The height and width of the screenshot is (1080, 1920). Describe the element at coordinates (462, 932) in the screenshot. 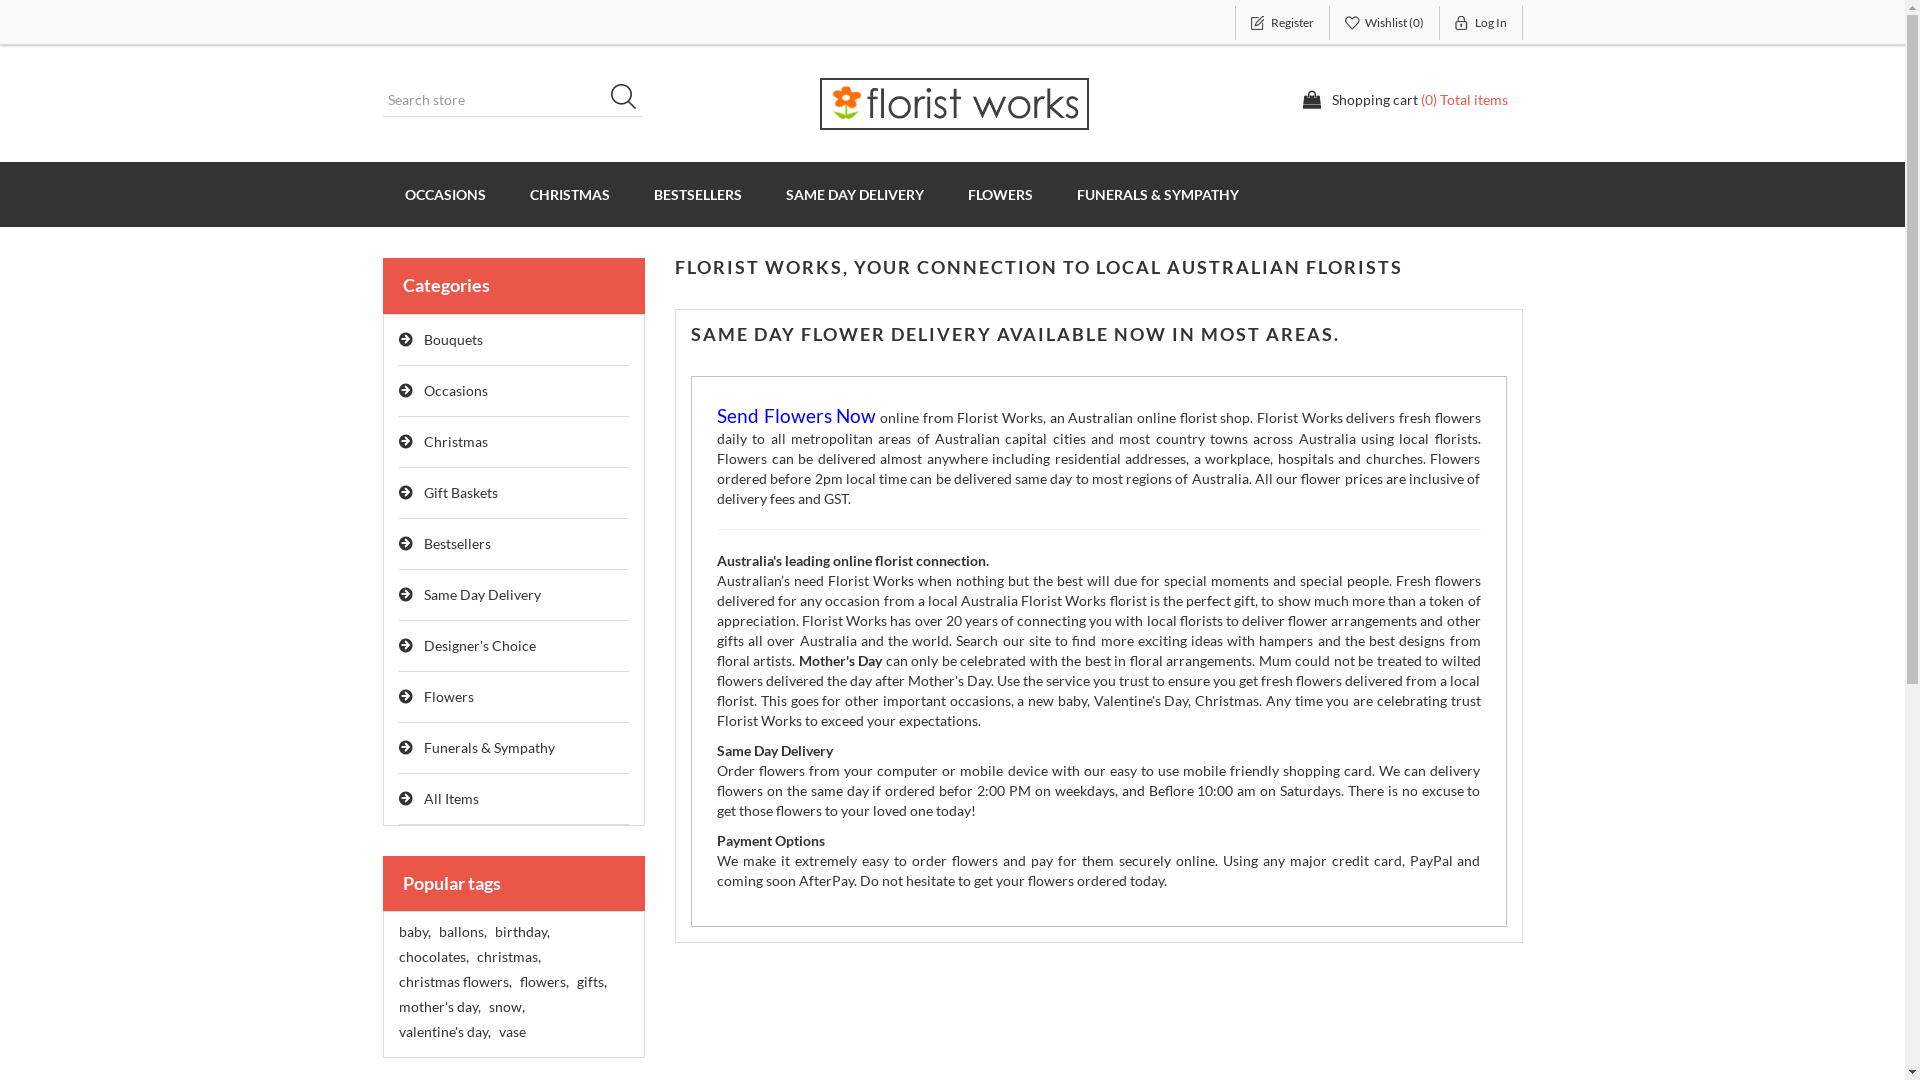

I see `ballons,` at that location.